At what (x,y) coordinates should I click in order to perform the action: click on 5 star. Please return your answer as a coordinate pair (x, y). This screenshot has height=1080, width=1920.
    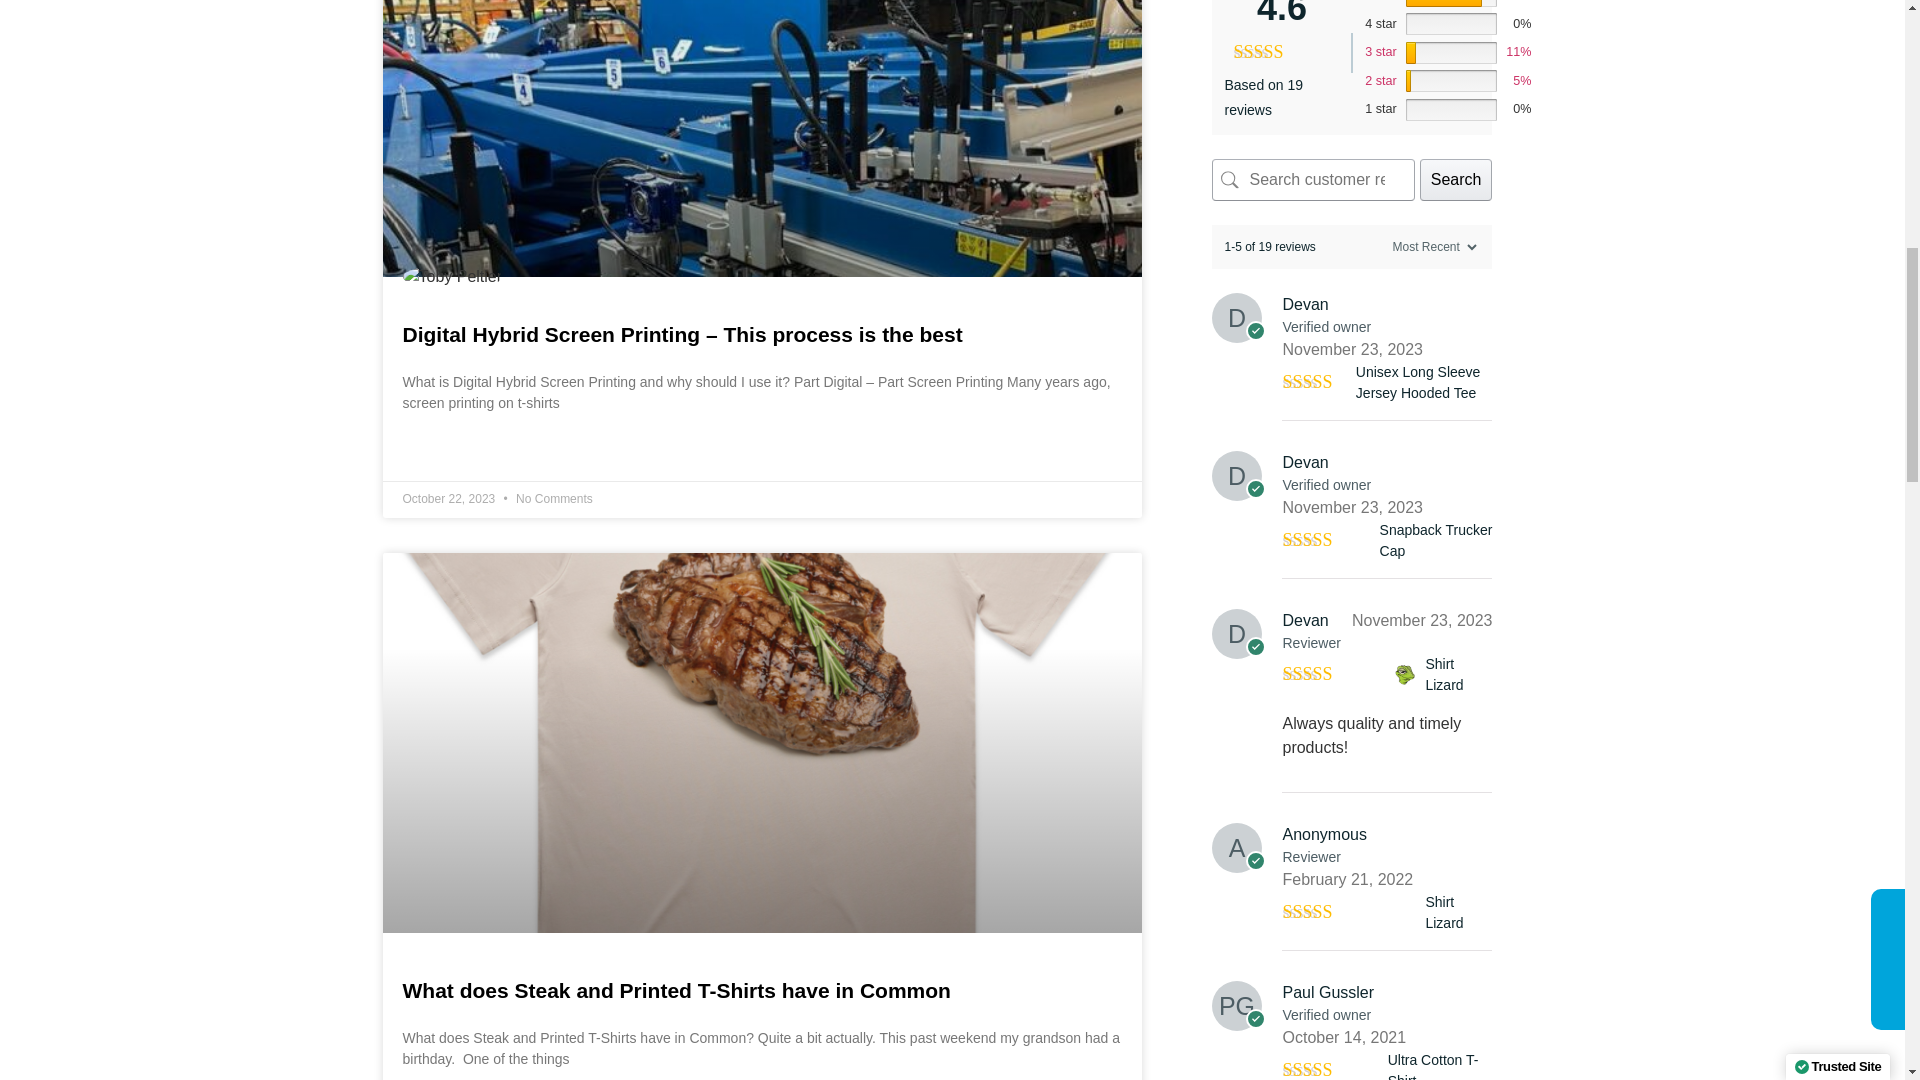
    Looking at the image, I should click on (1381, 2).